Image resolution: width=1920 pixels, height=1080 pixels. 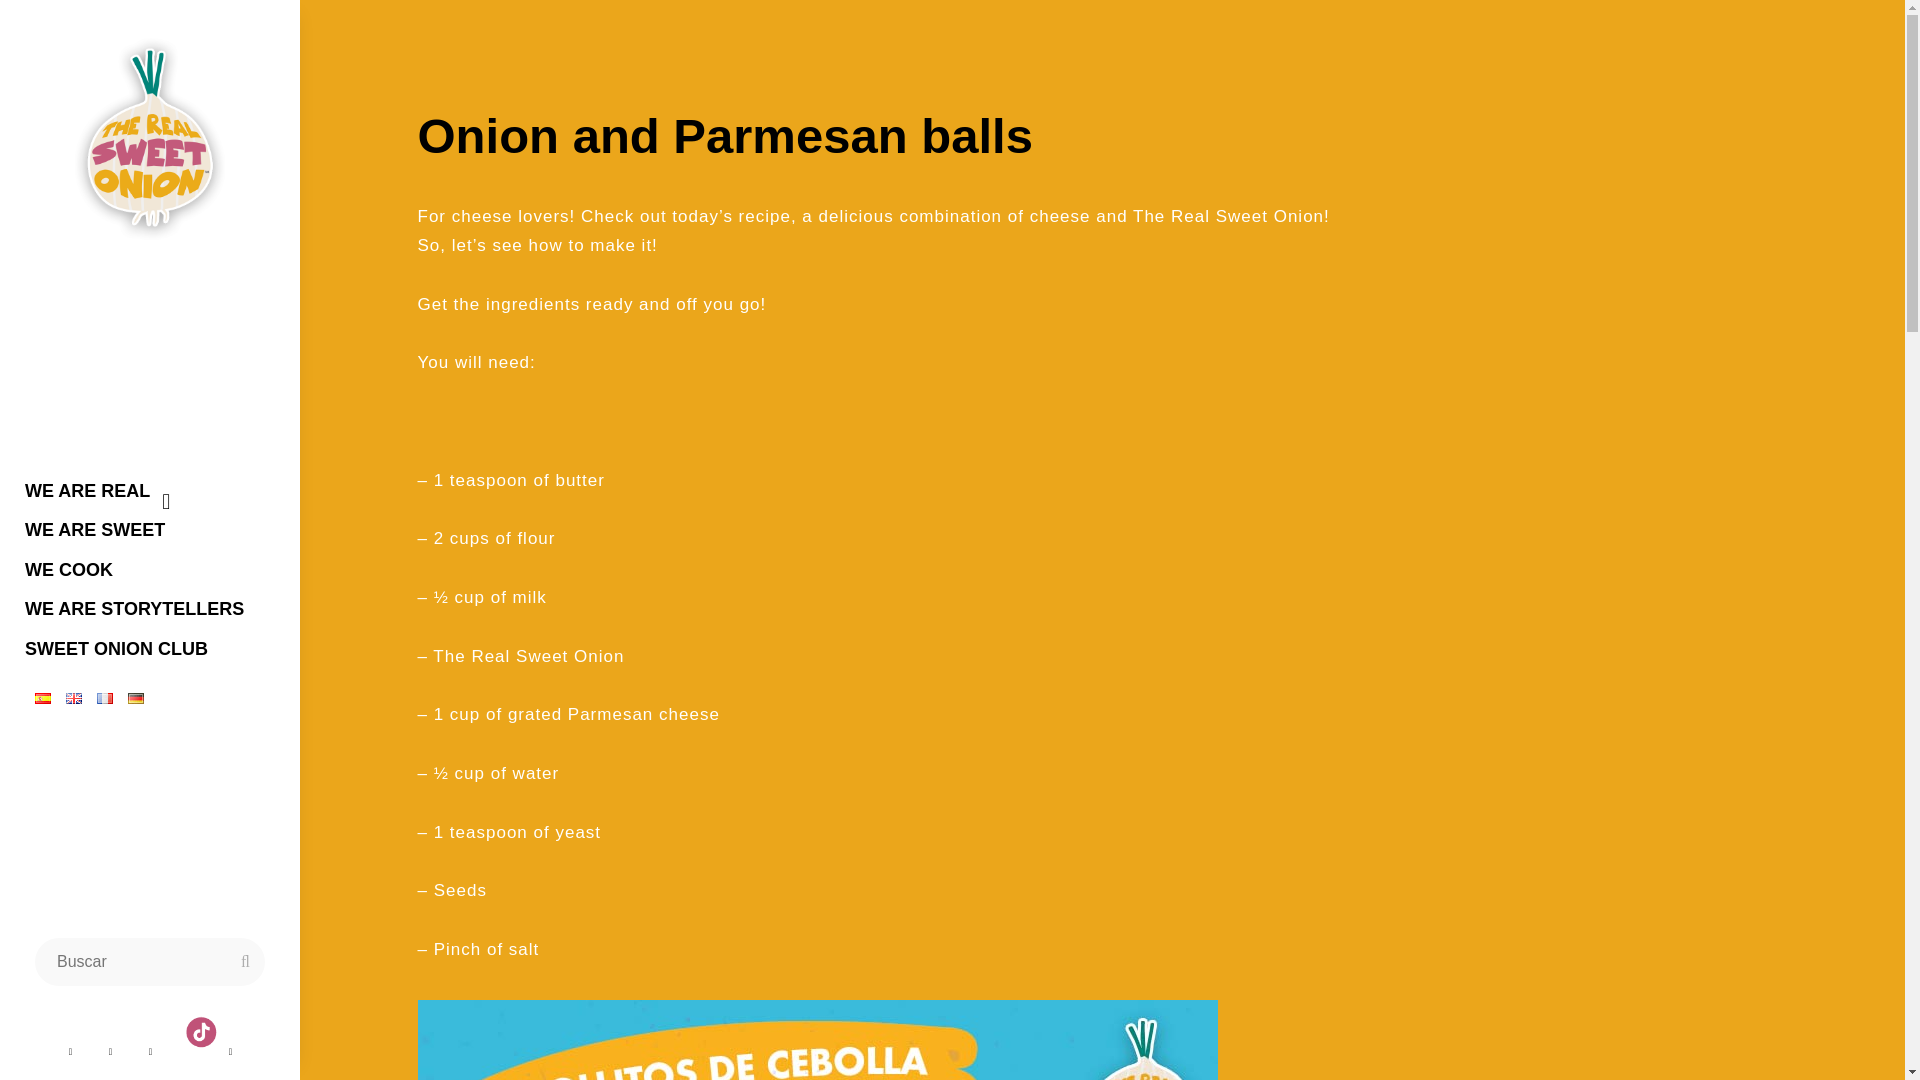 What do you see at coordinates (109, 1052) in the screenshot?
I see `tw` at bounding box center [109, 1052].